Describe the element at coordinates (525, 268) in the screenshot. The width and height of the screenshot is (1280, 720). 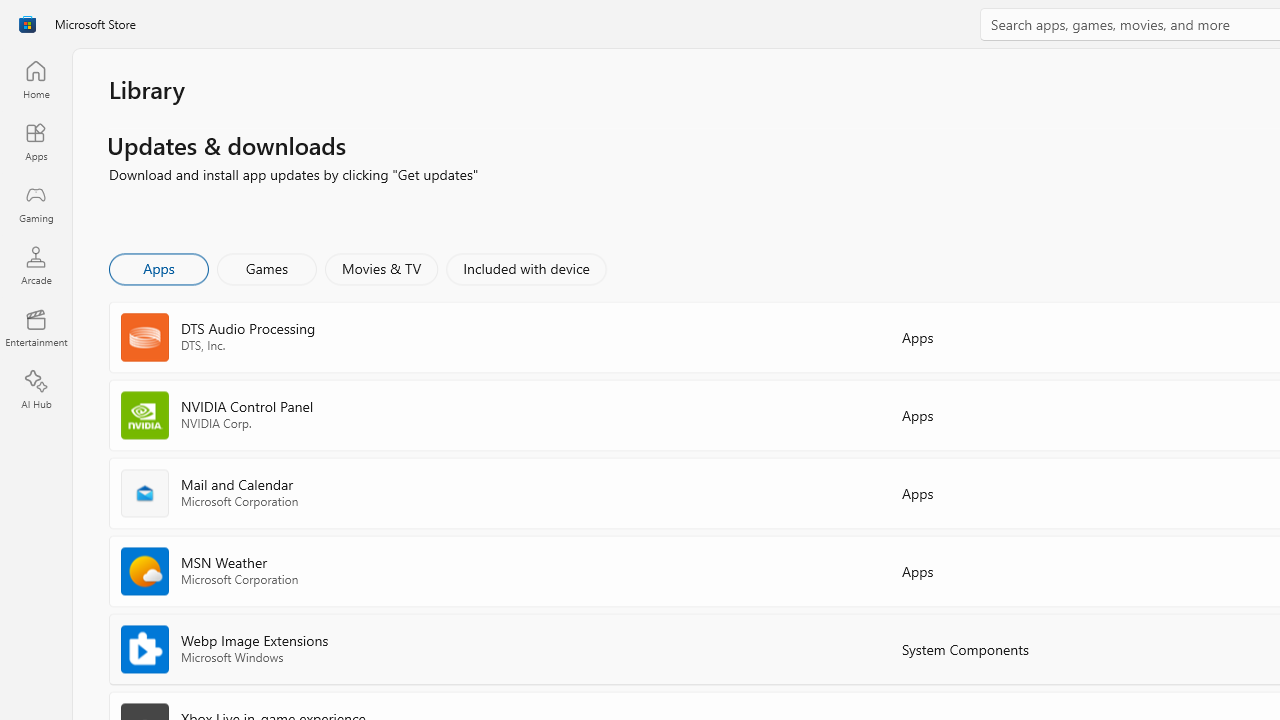
I see `Included with device` at that location.